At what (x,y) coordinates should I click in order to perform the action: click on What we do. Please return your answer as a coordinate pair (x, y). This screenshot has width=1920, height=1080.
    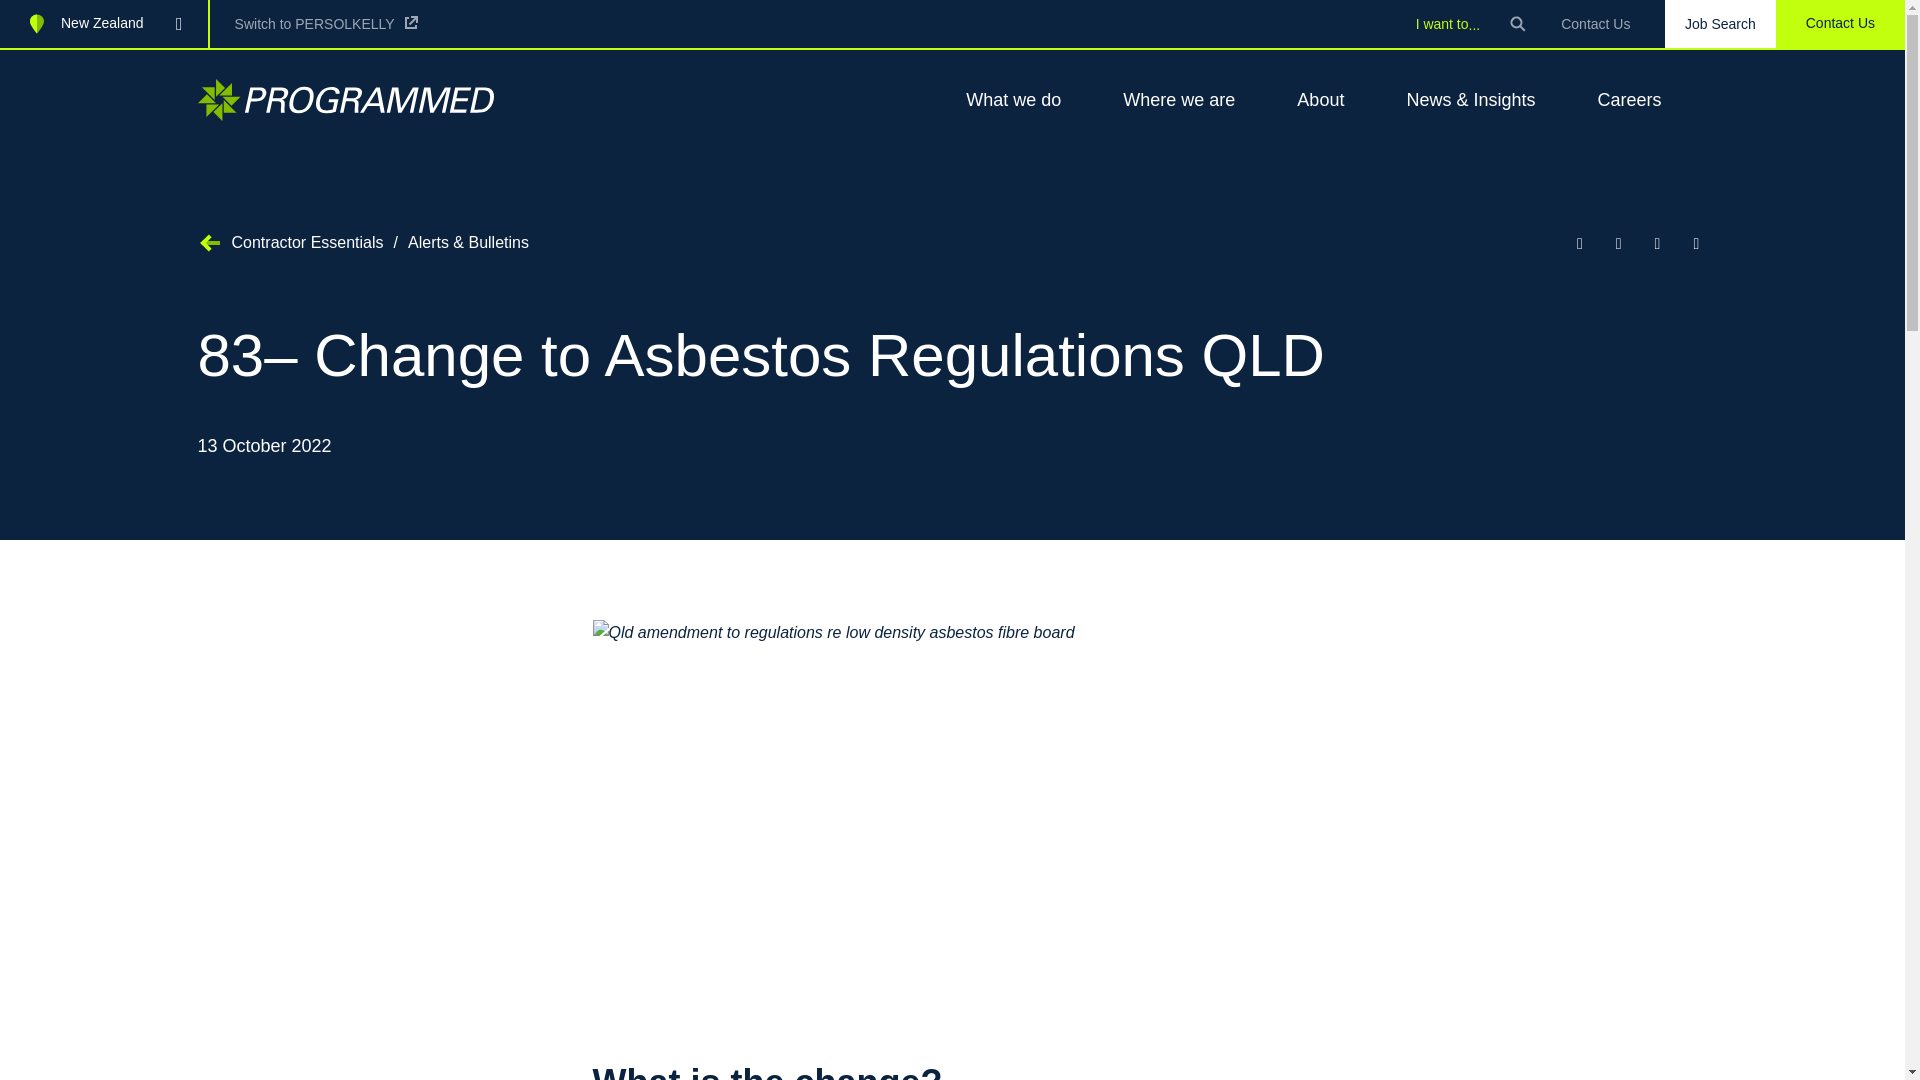
    Looking at the image, I should click on (1006, 100).